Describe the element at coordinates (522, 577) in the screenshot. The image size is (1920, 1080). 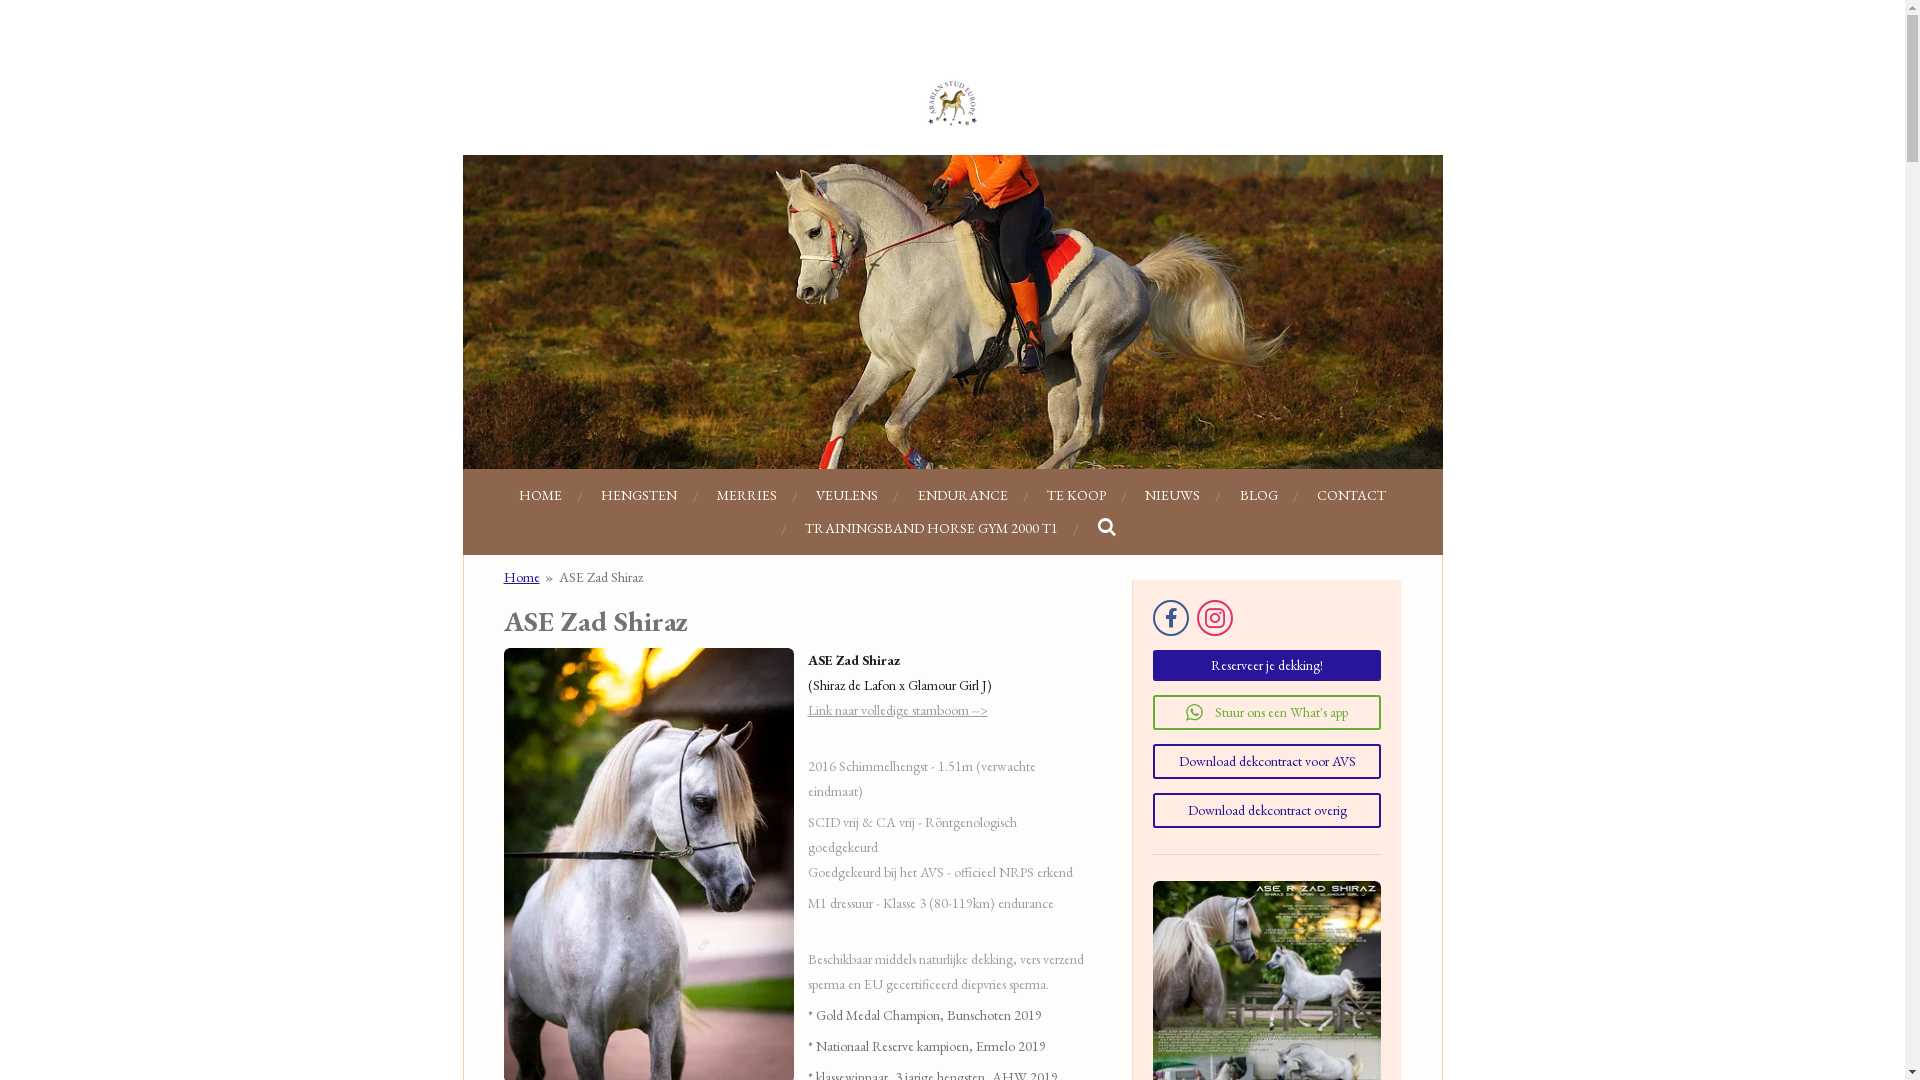
I see `Home` at that location.